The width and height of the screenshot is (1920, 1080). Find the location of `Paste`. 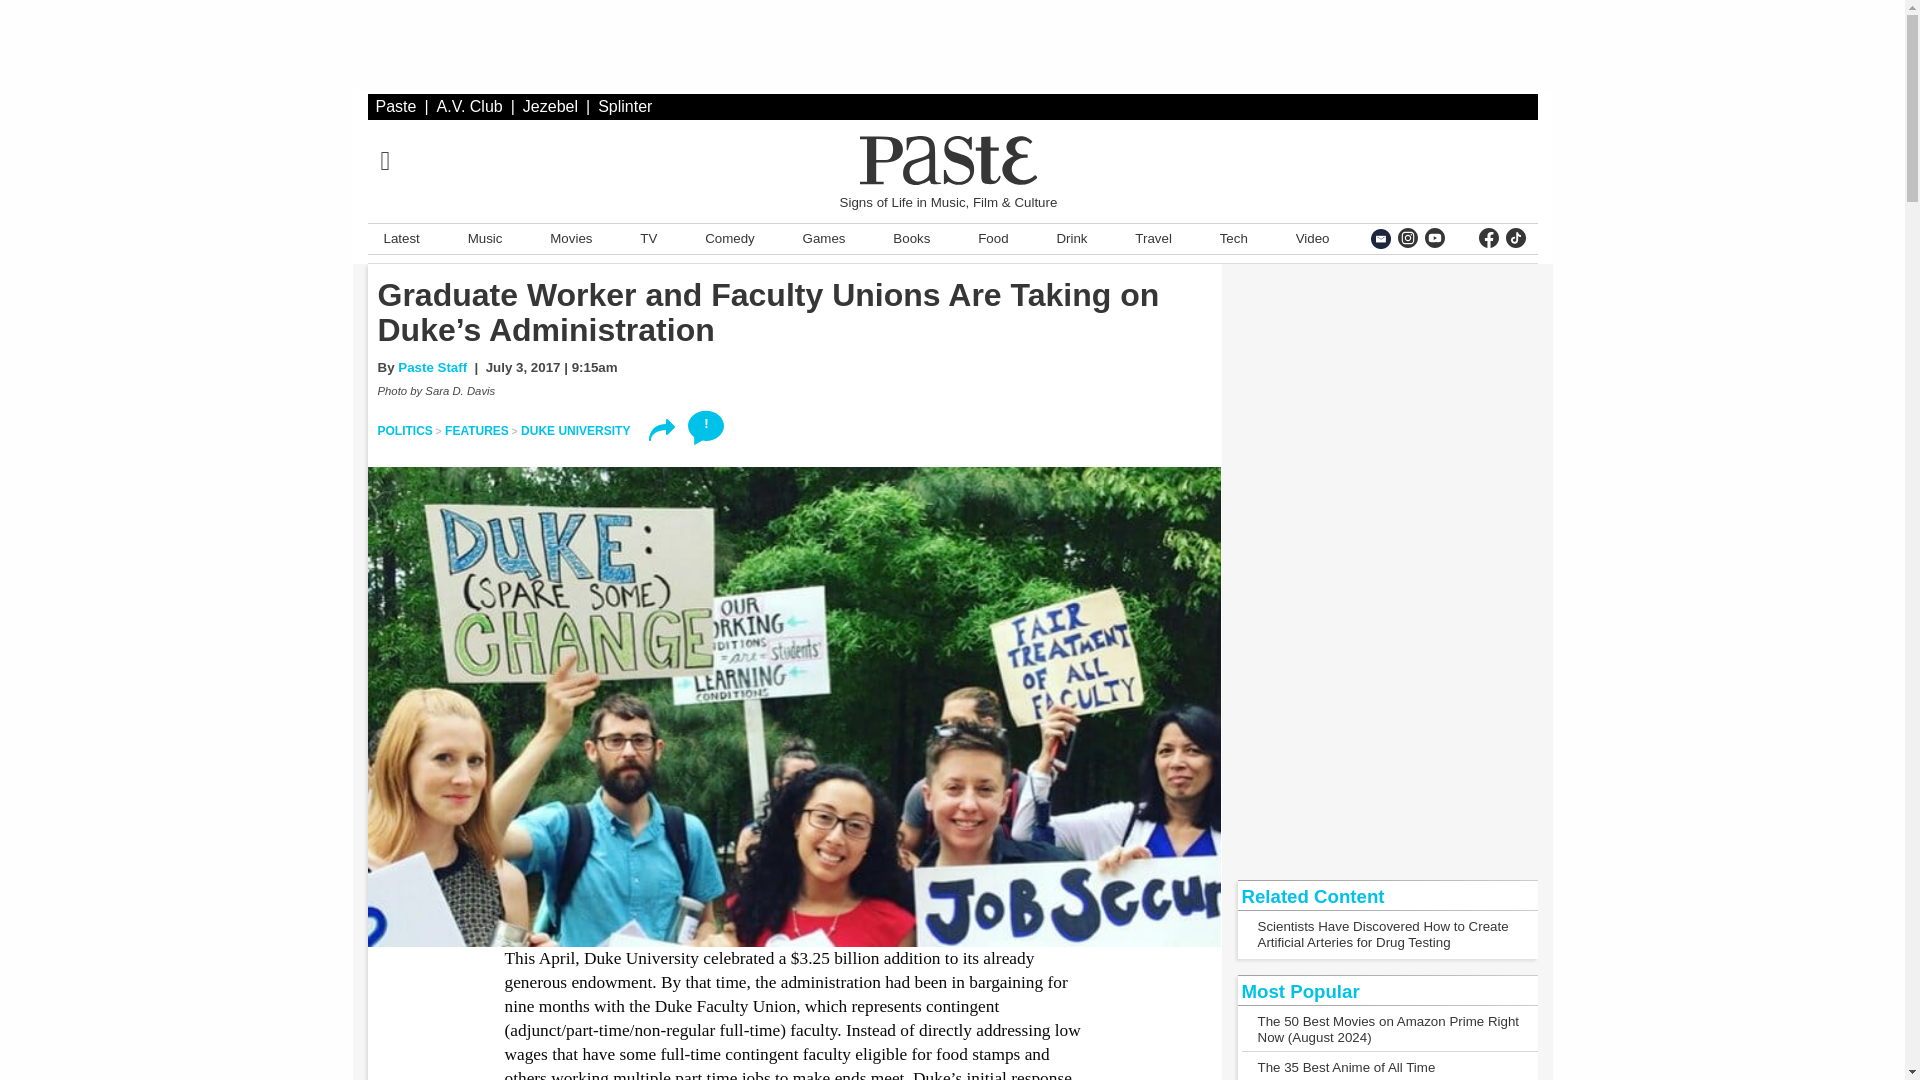

Paste is located at coordinates (396, 106).